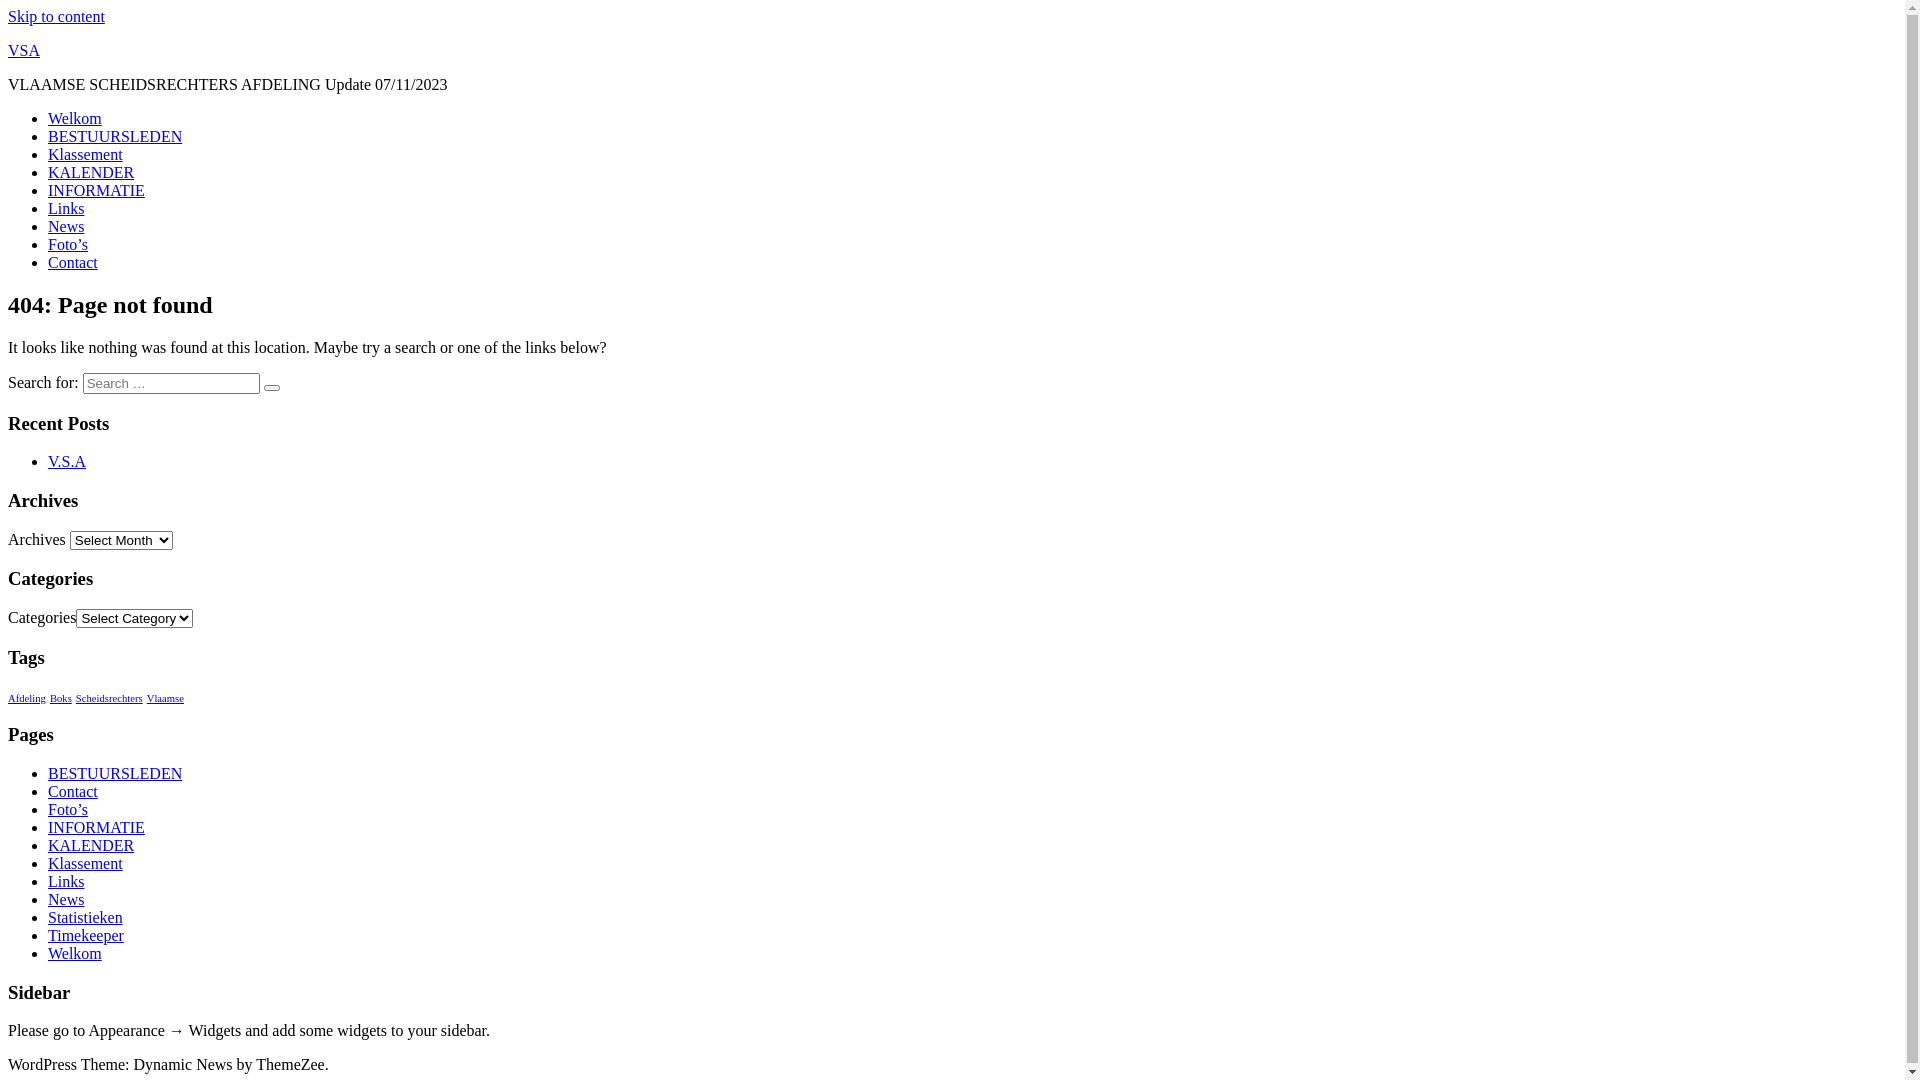 The image size is (1920, 1080). Describe the element at coordinates (96, 828) in the screenshot. I see `INFORMATIE` at that location.